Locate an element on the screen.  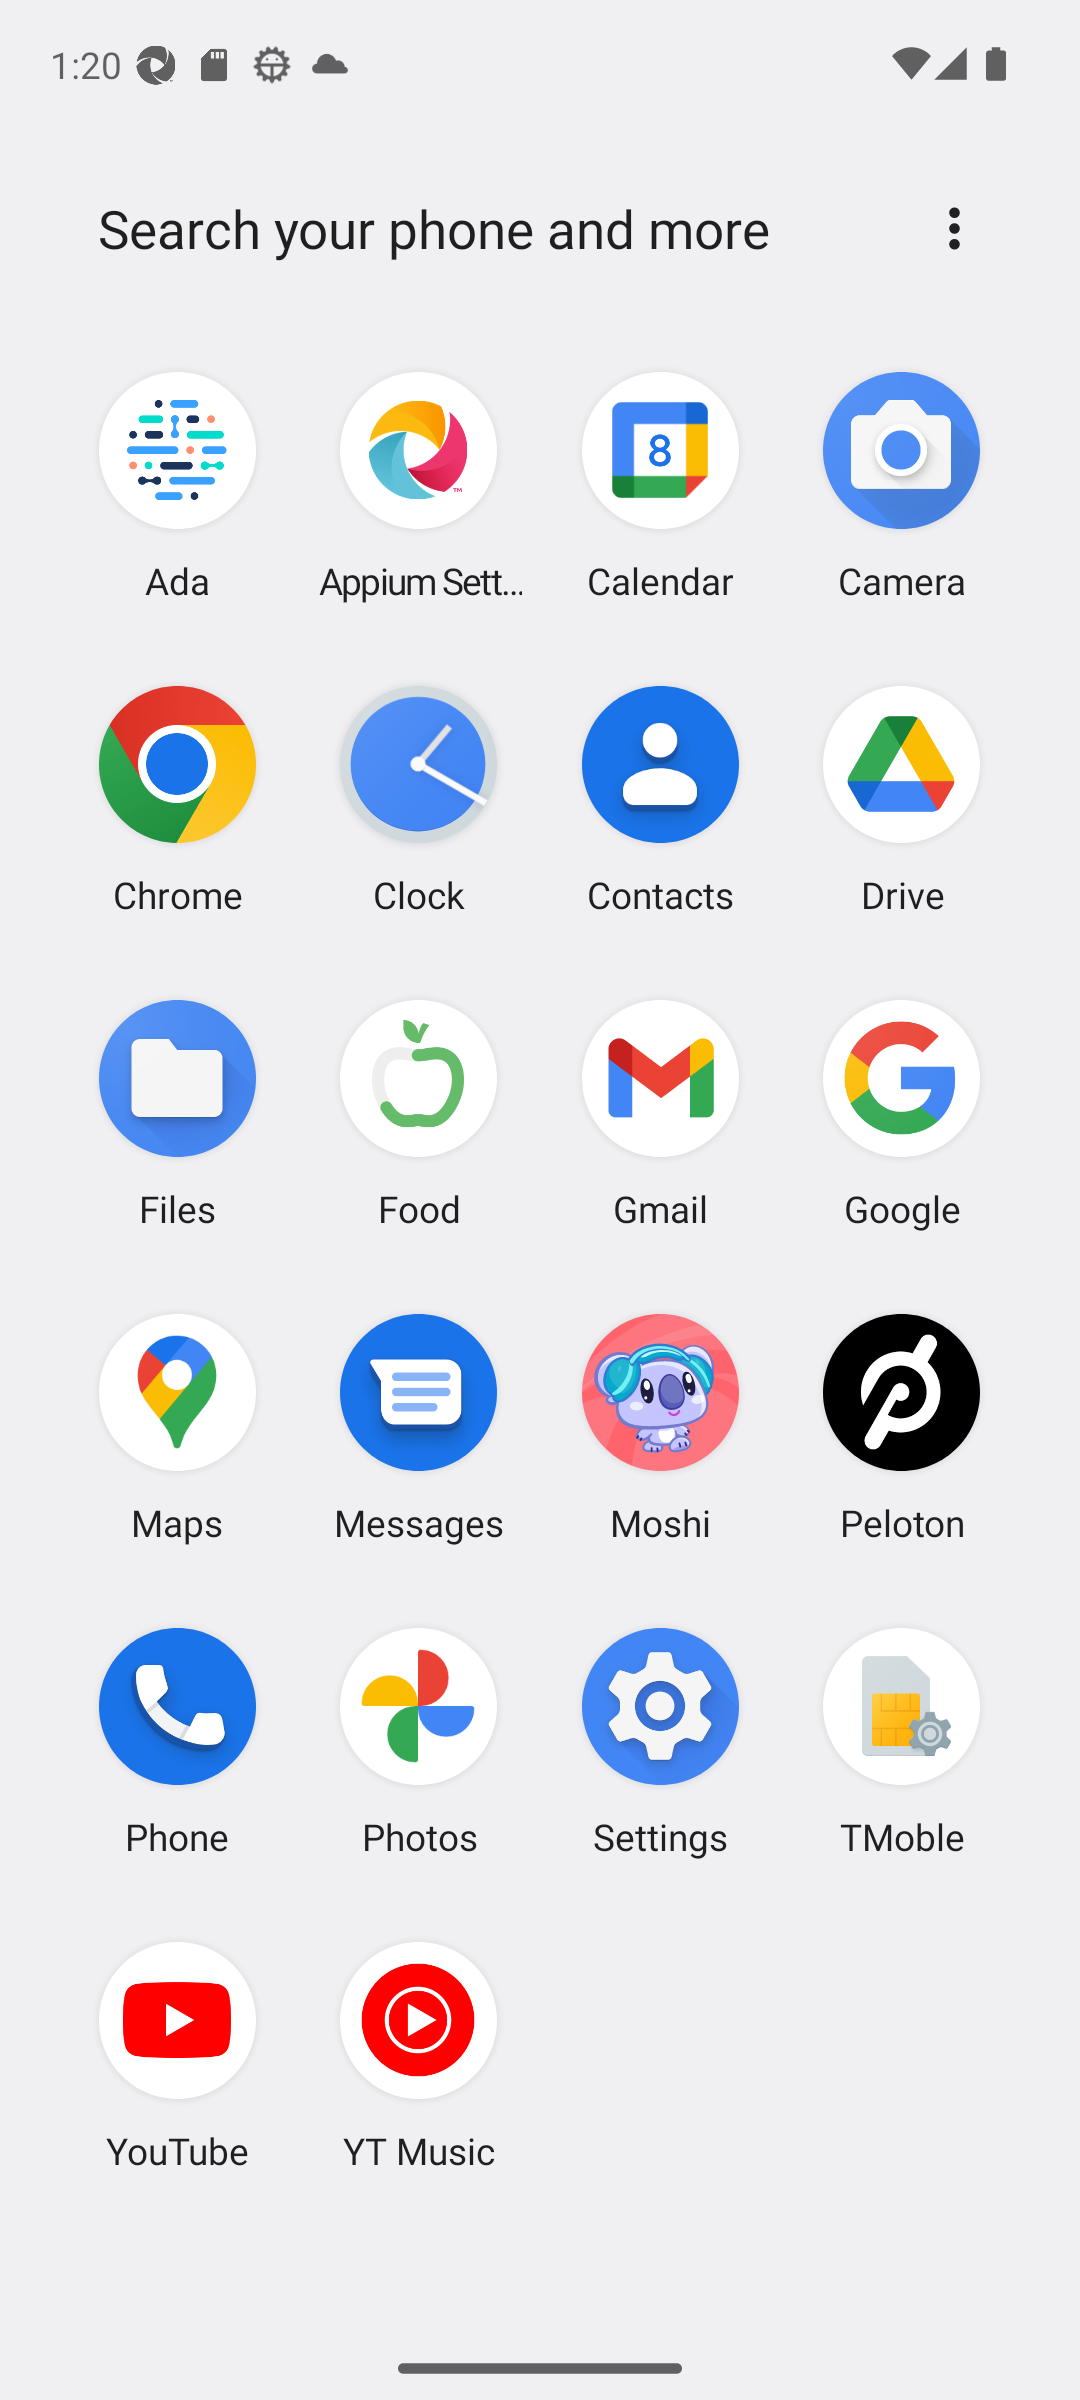
YT Music is located at coordinates (419, 2055).